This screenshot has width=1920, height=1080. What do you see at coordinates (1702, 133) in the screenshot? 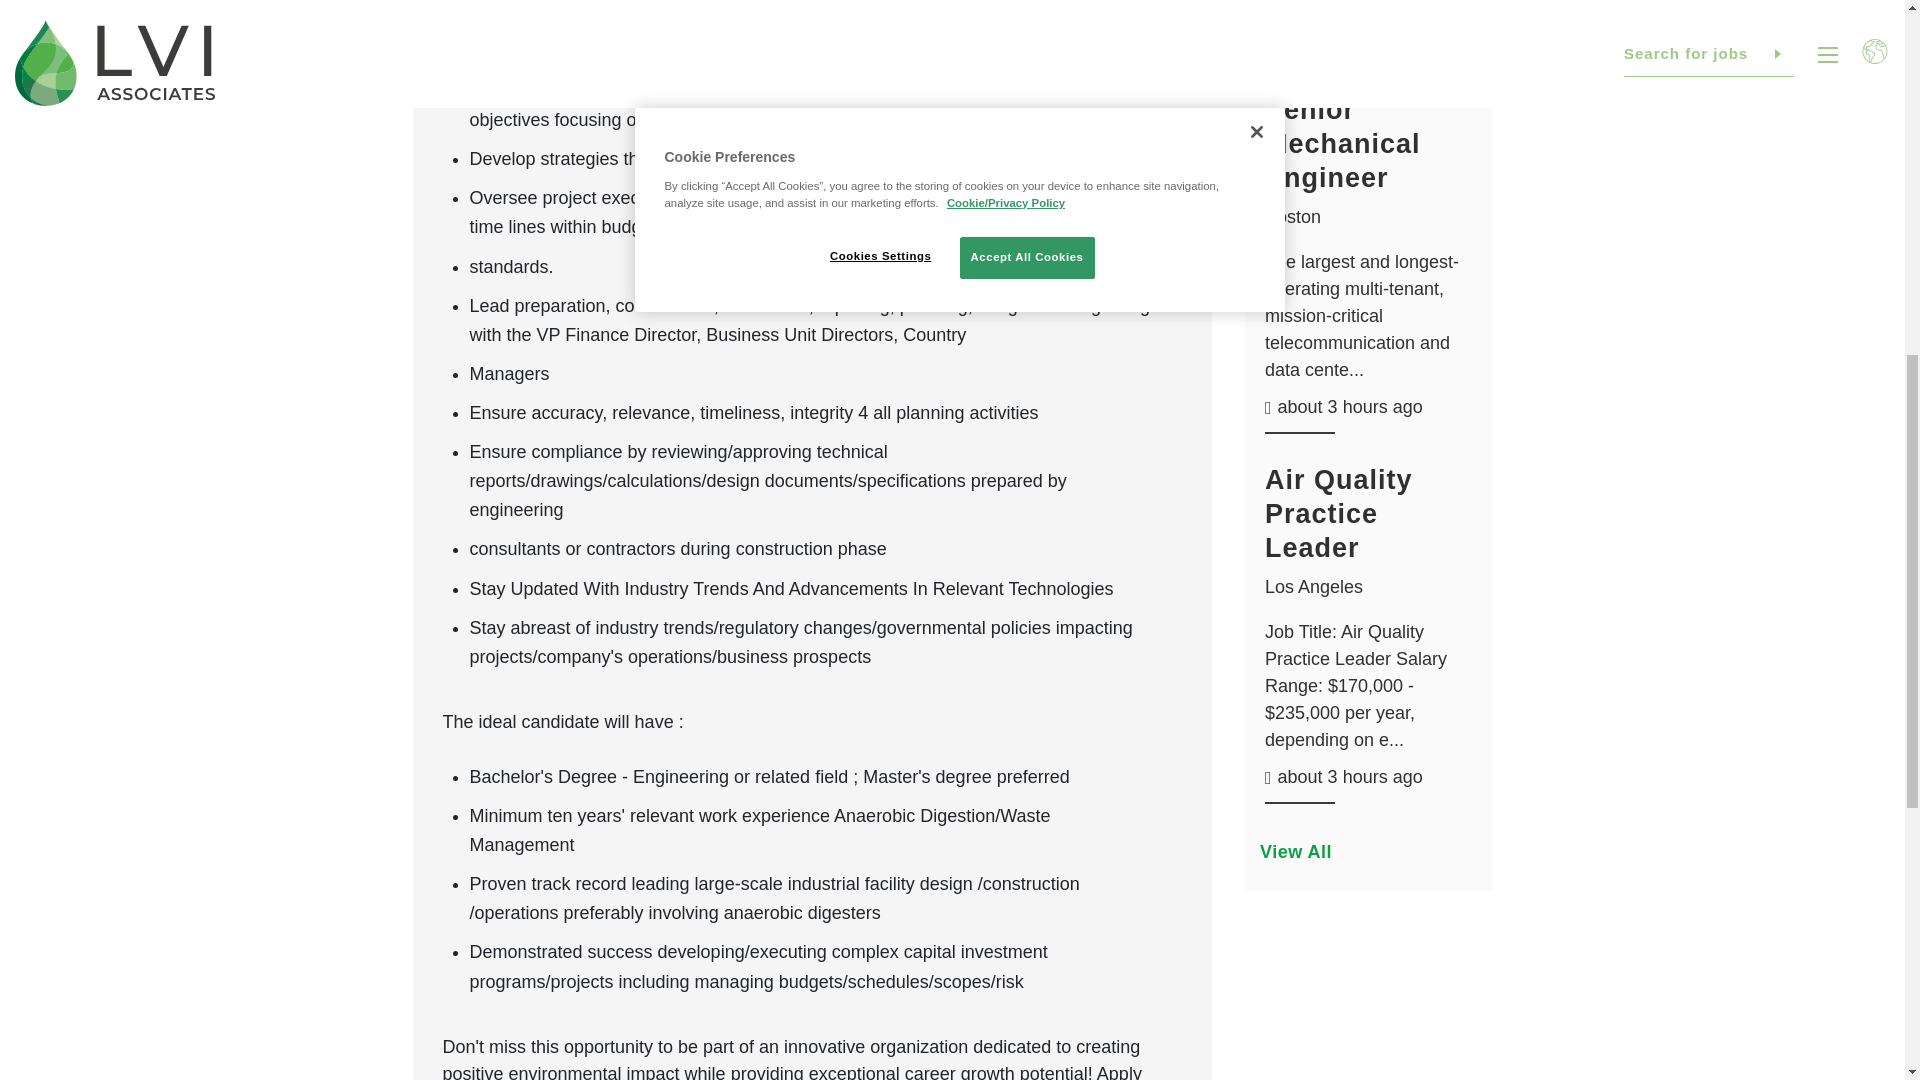
I see `Twitter` at bounding box center [1702, 133].